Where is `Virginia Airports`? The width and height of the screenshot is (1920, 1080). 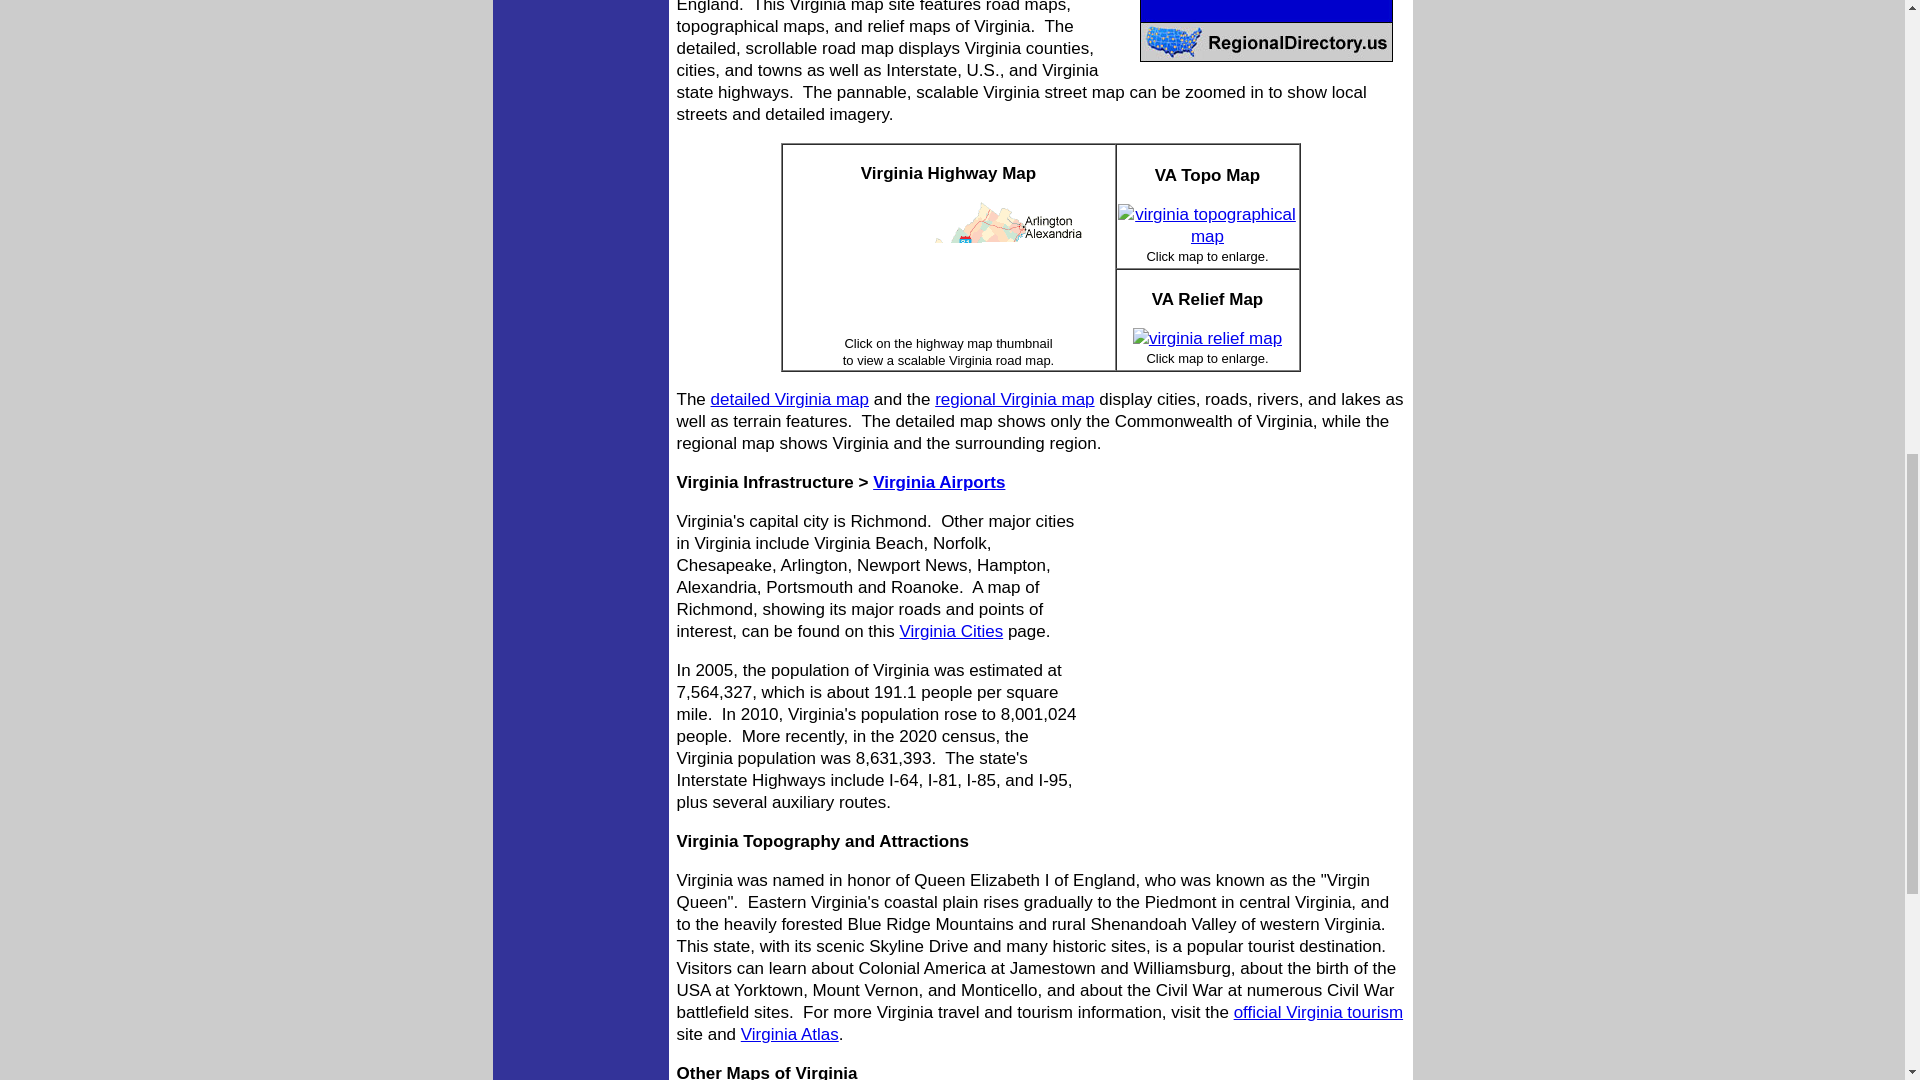
Virginia Airports is located at coordinates (938, 482).